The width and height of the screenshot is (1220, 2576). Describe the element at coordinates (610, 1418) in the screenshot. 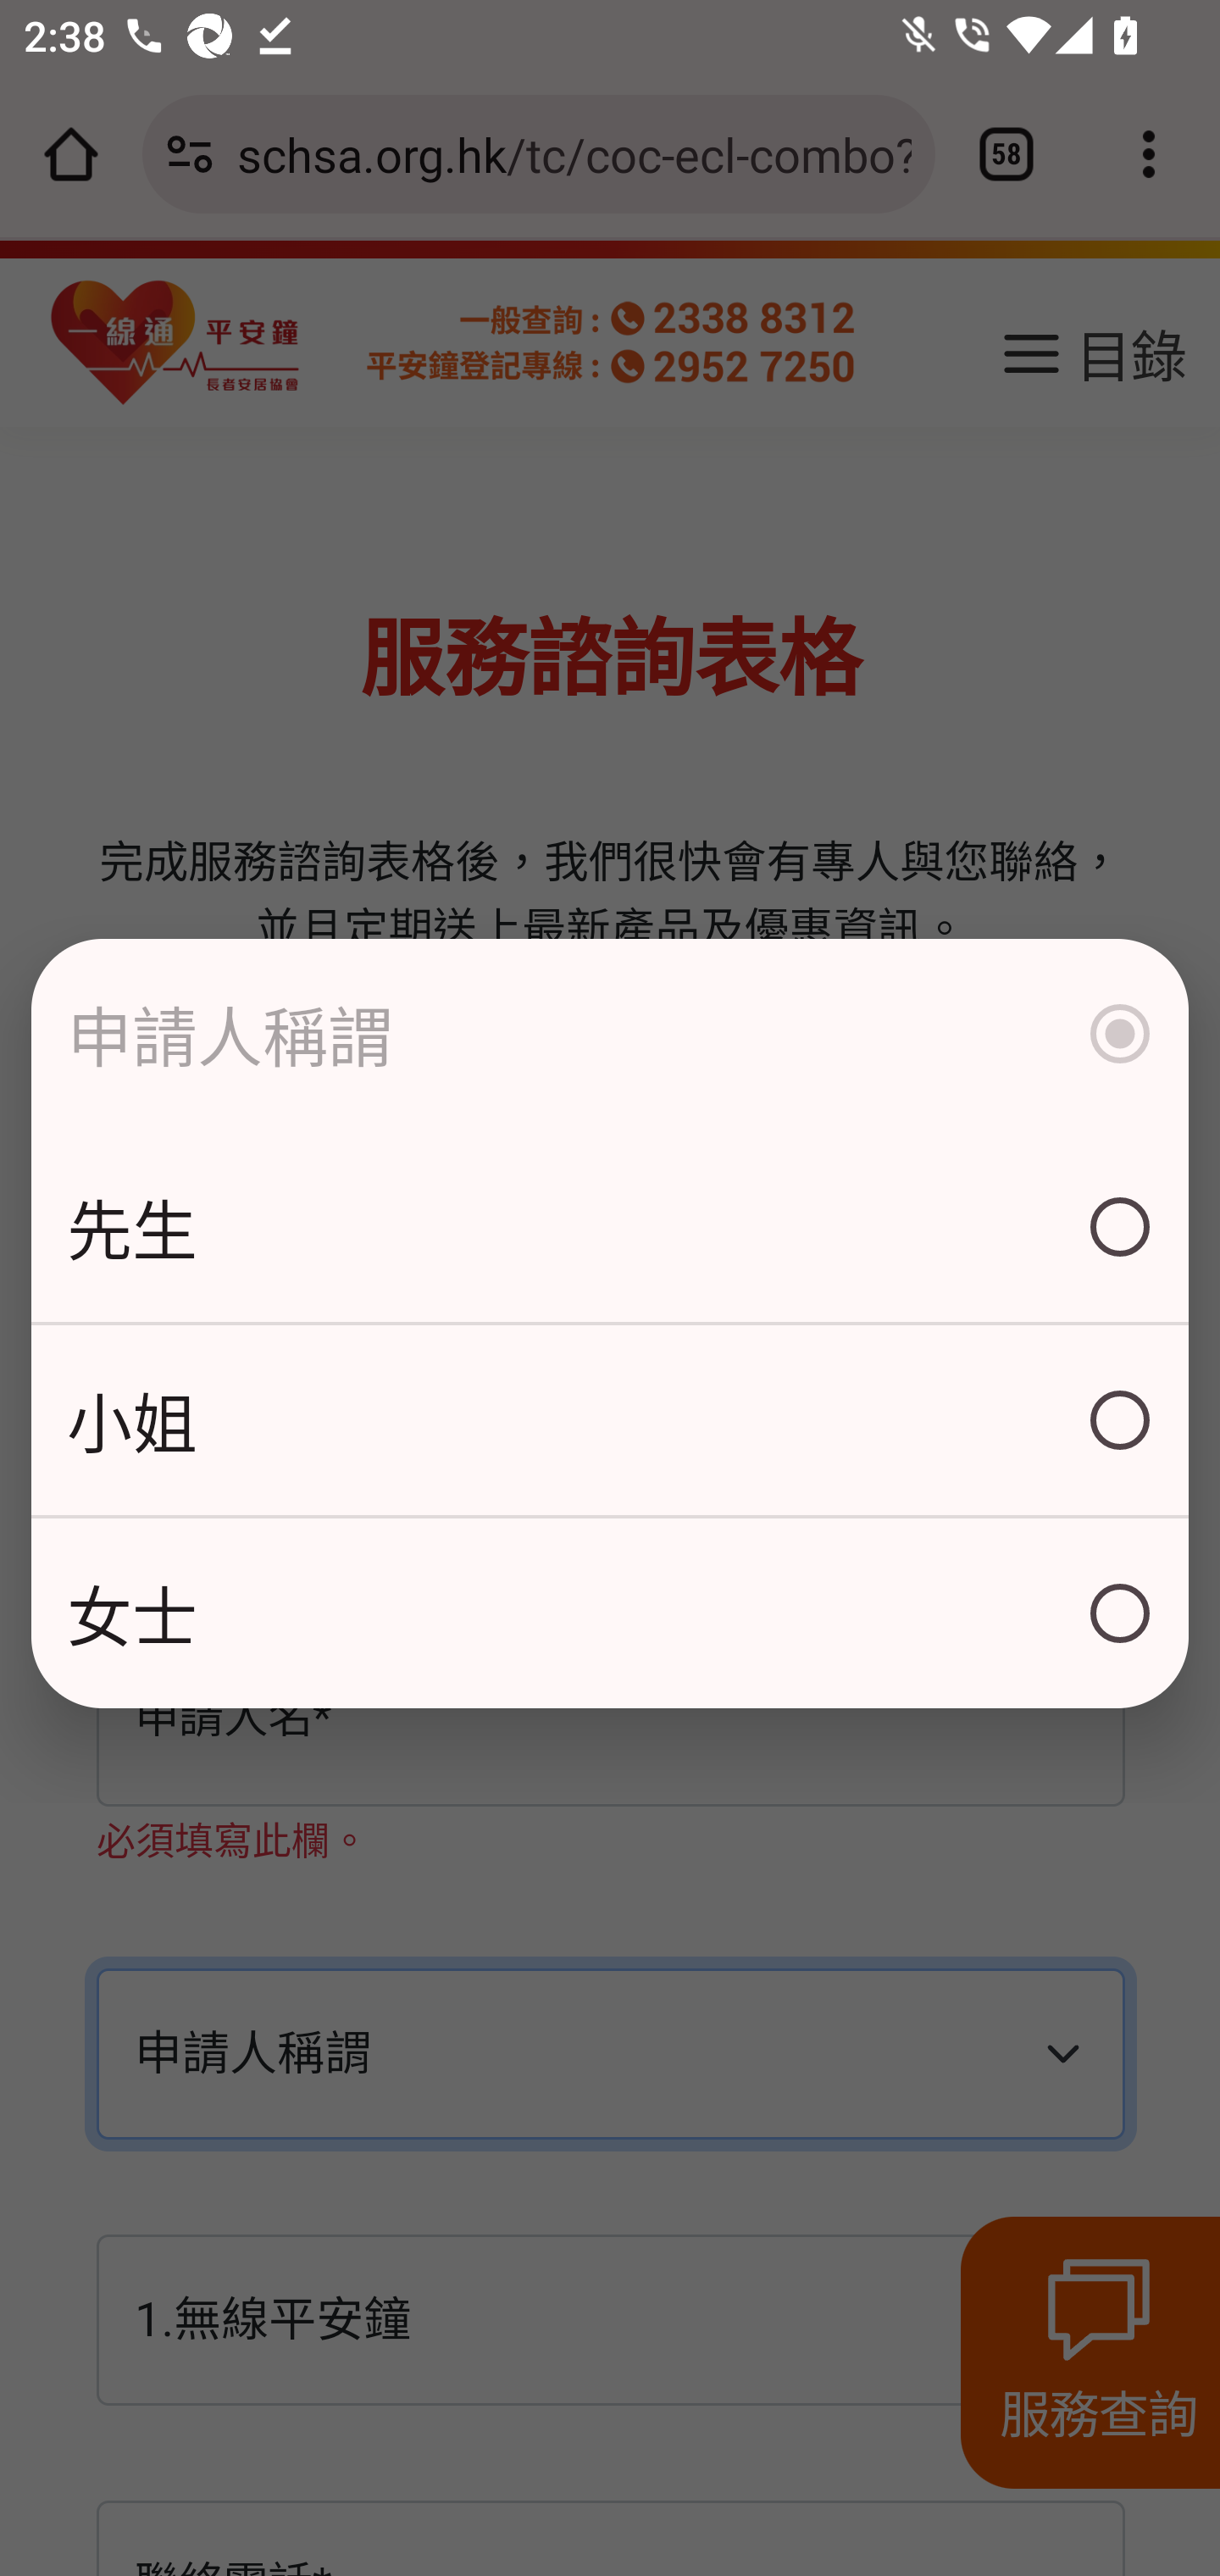

I see `小姐` at that location.